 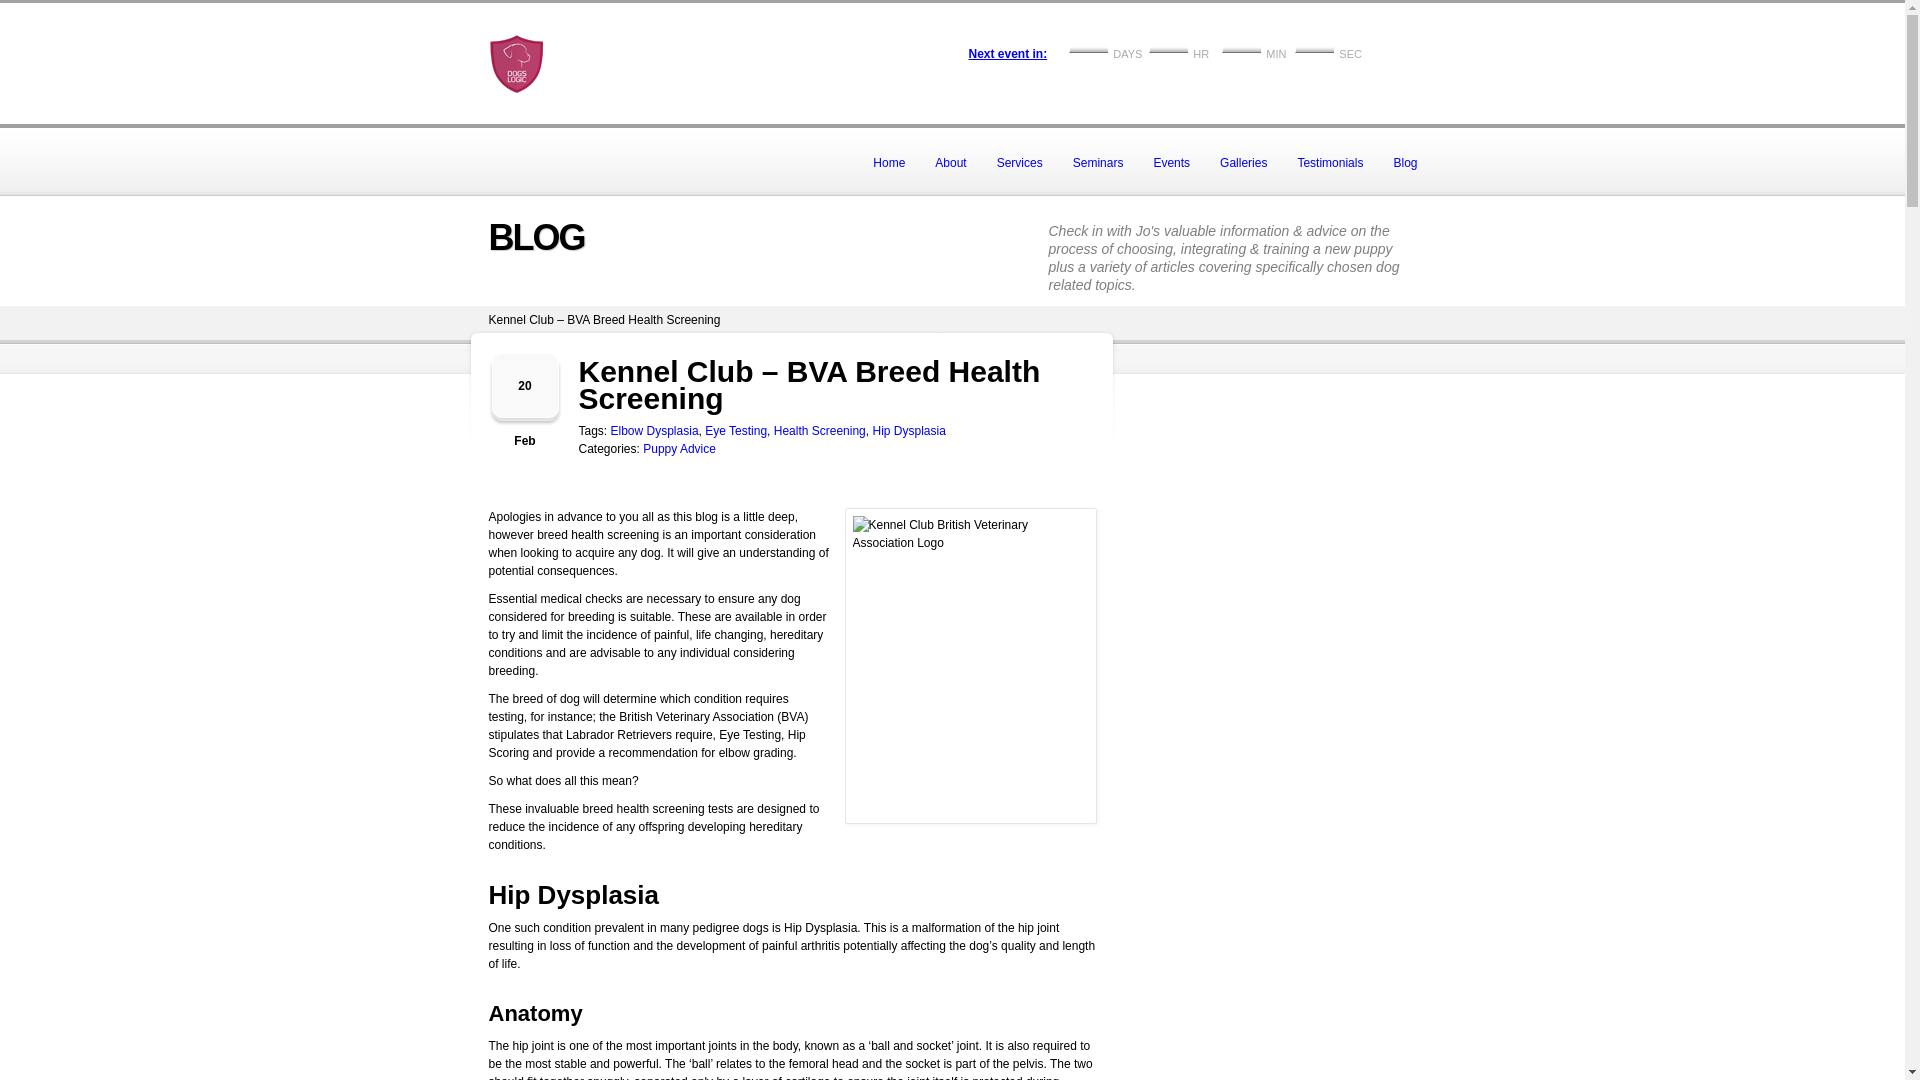 I want to click on Next event in:, so click(x=1006, y=54).